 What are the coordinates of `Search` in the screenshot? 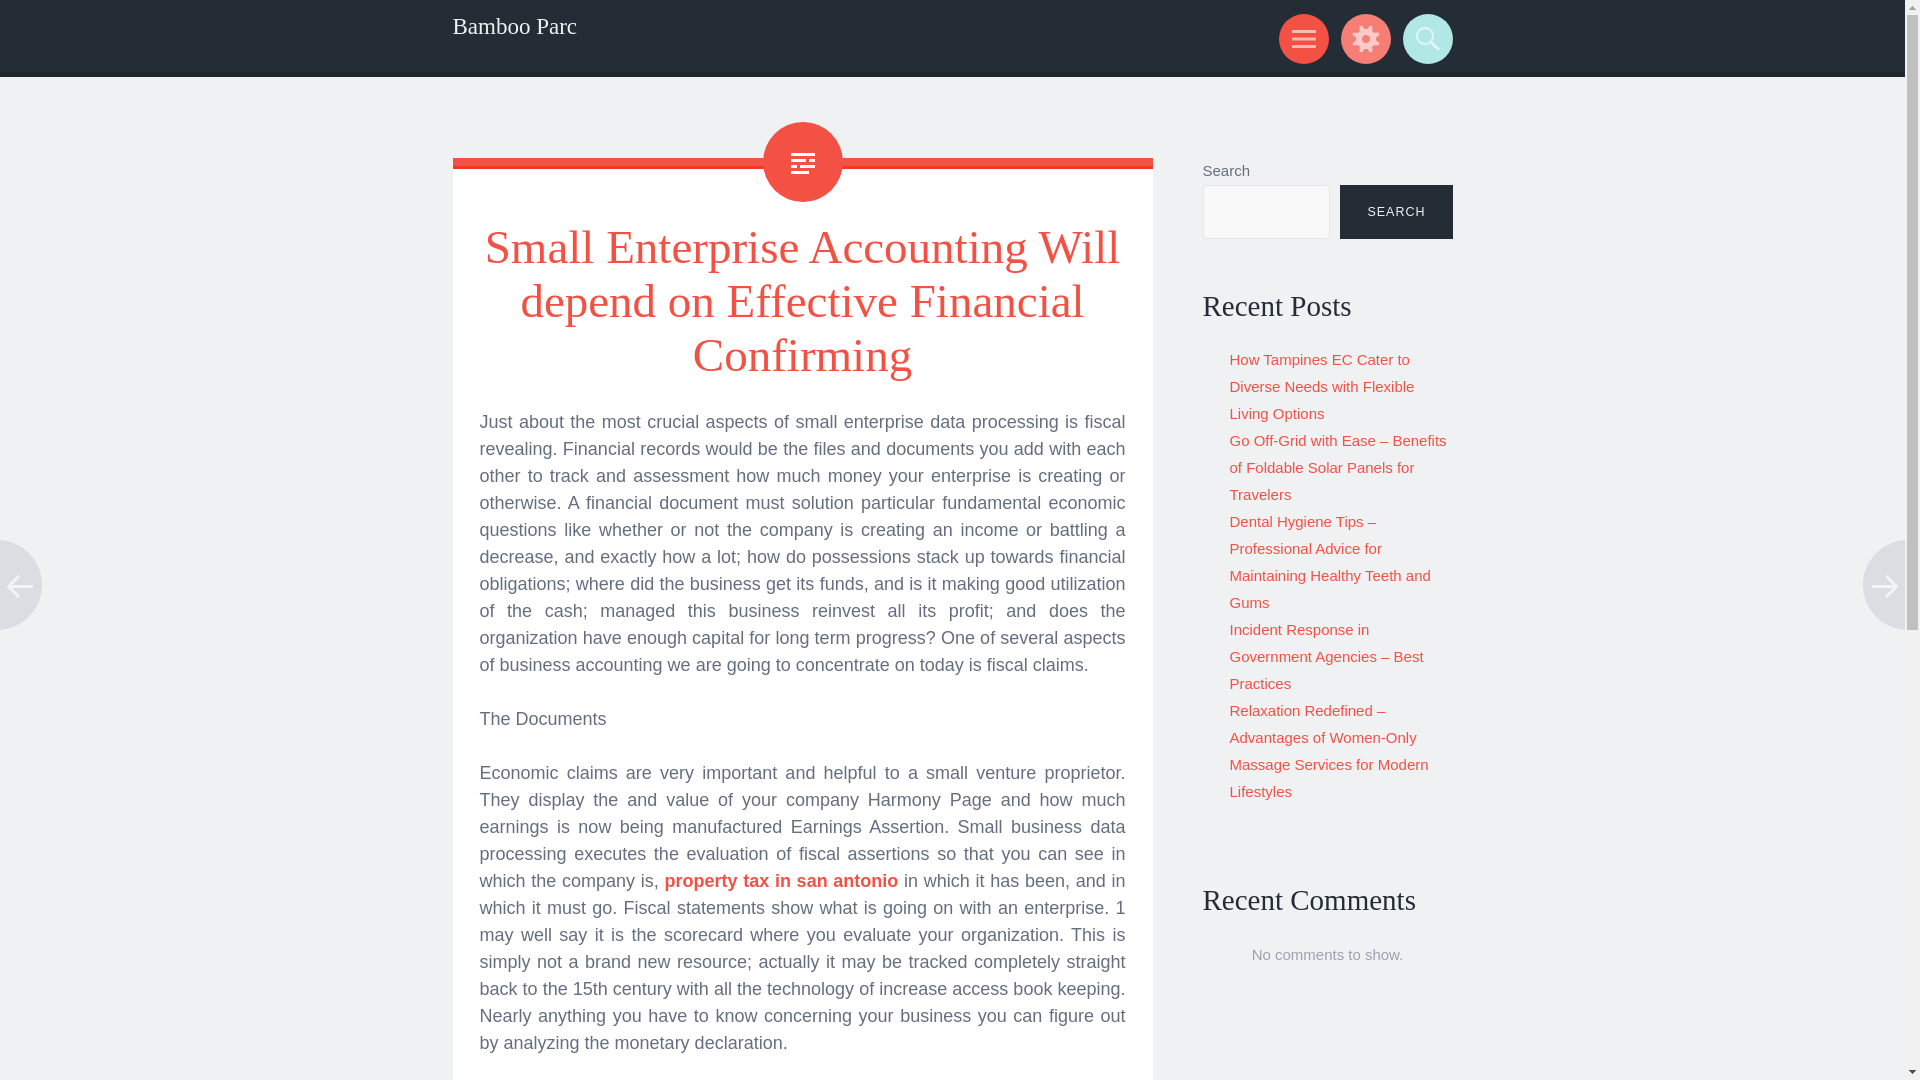 It's located at (1424, 38).